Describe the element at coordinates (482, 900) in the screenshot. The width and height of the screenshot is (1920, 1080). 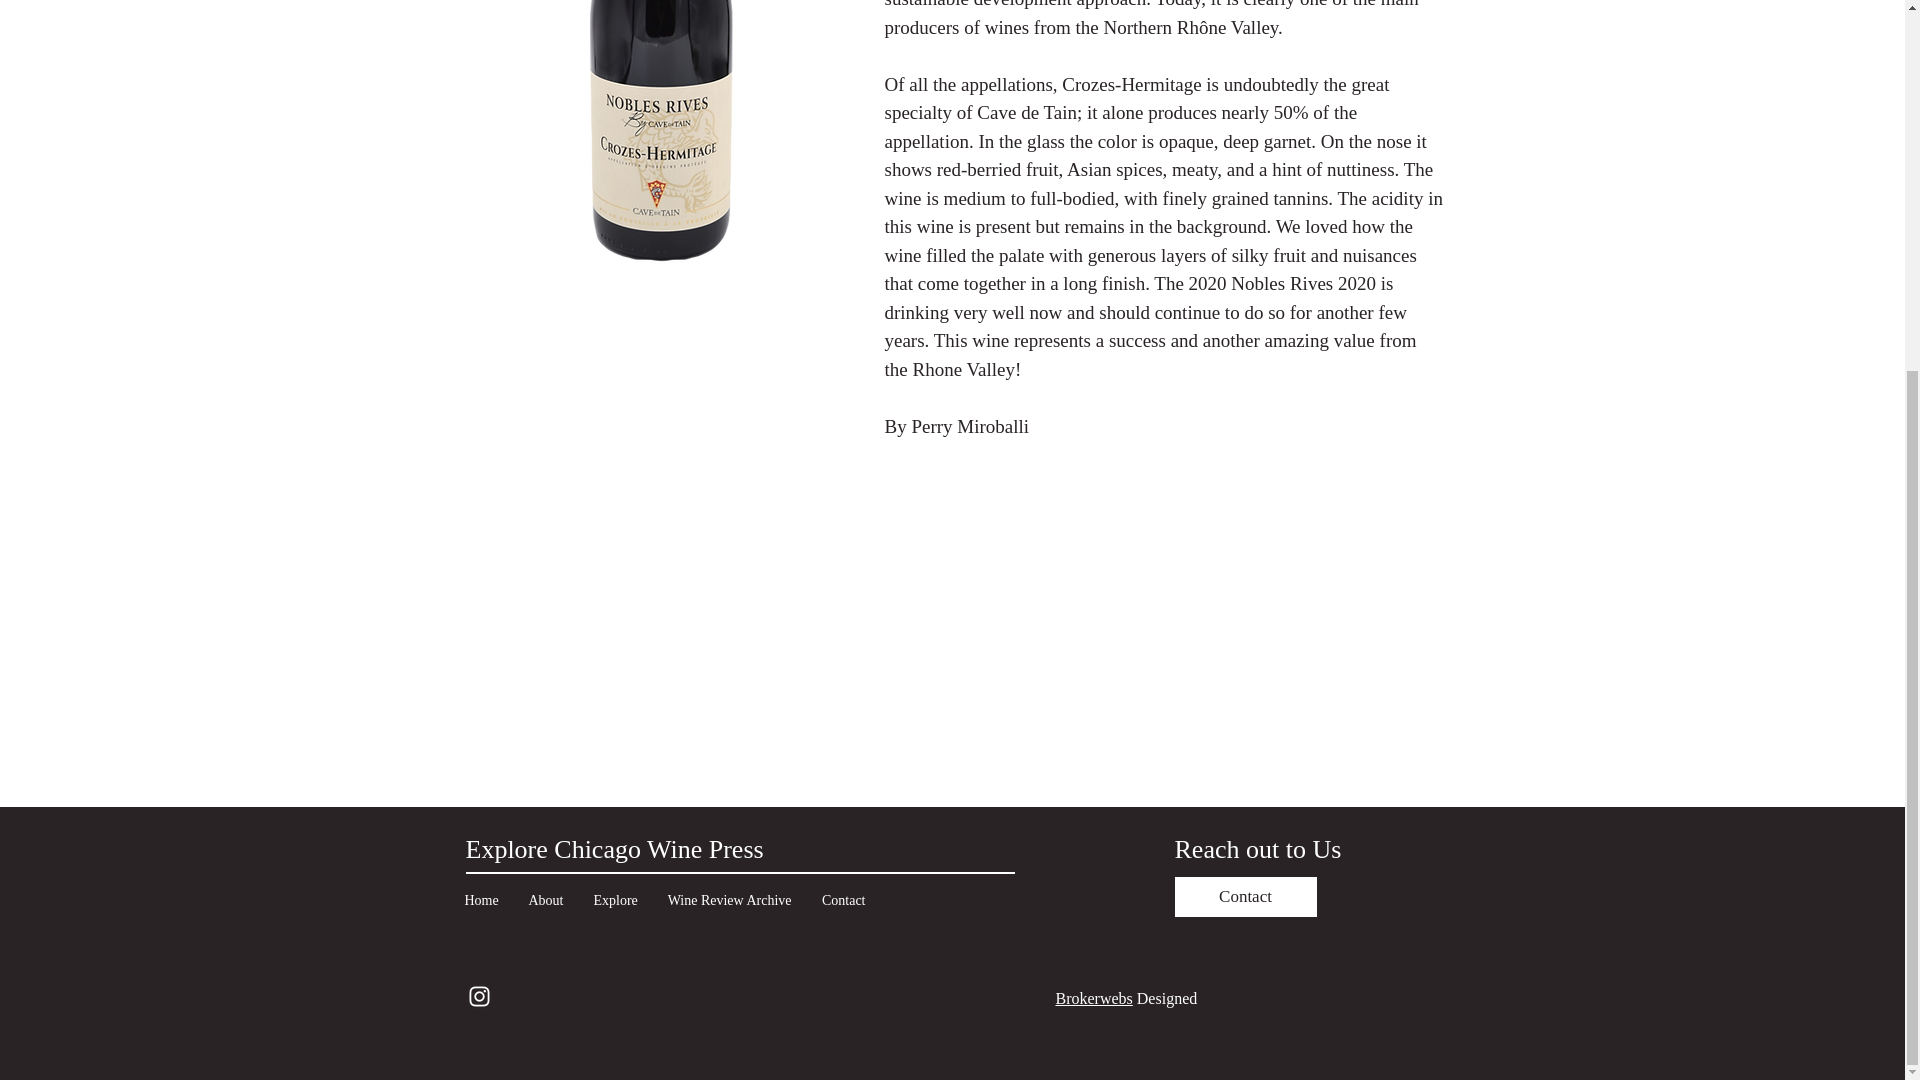
I see `Home` at that location.